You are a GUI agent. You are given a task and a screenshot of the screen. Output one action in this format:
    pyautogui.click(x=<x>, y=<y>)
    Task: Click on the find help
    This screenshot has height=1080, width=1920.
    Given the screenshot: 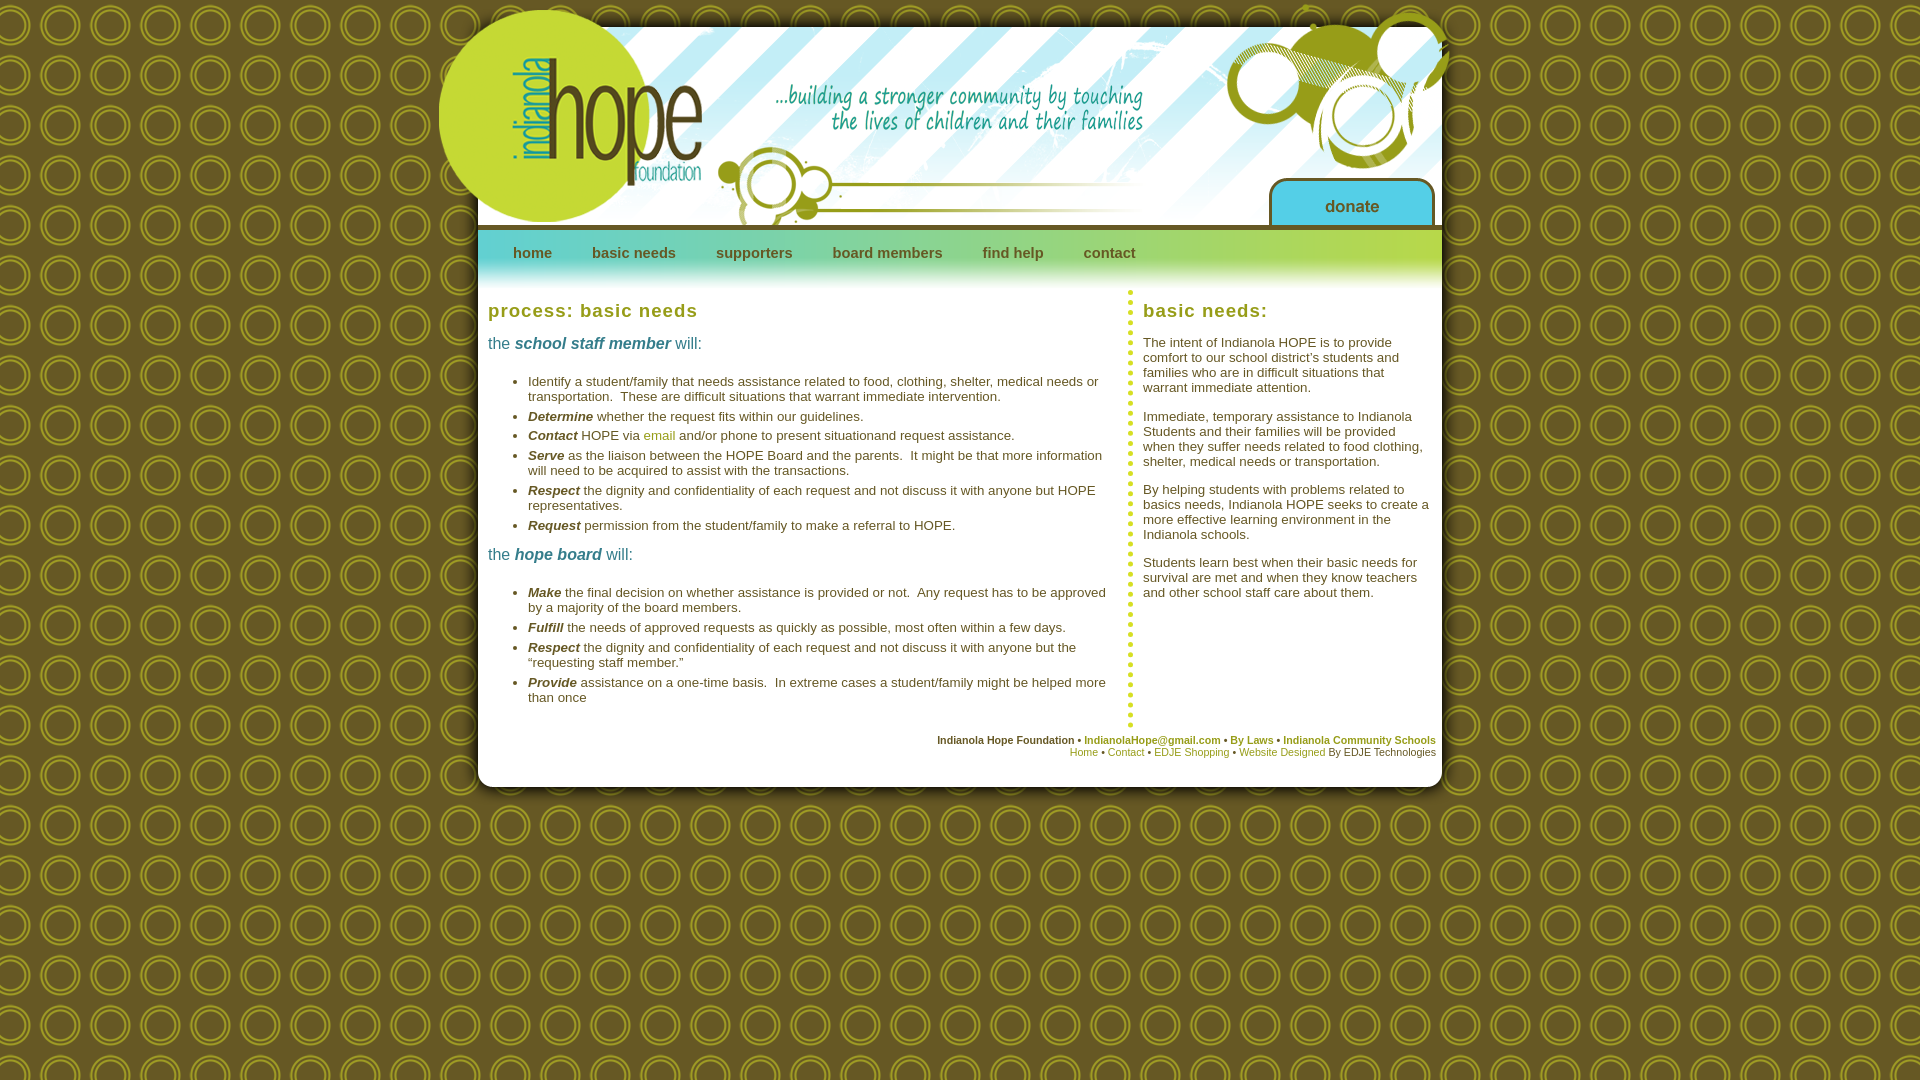 What is the action you would take?
    pyautogui.click(x=1013, y=257)
    